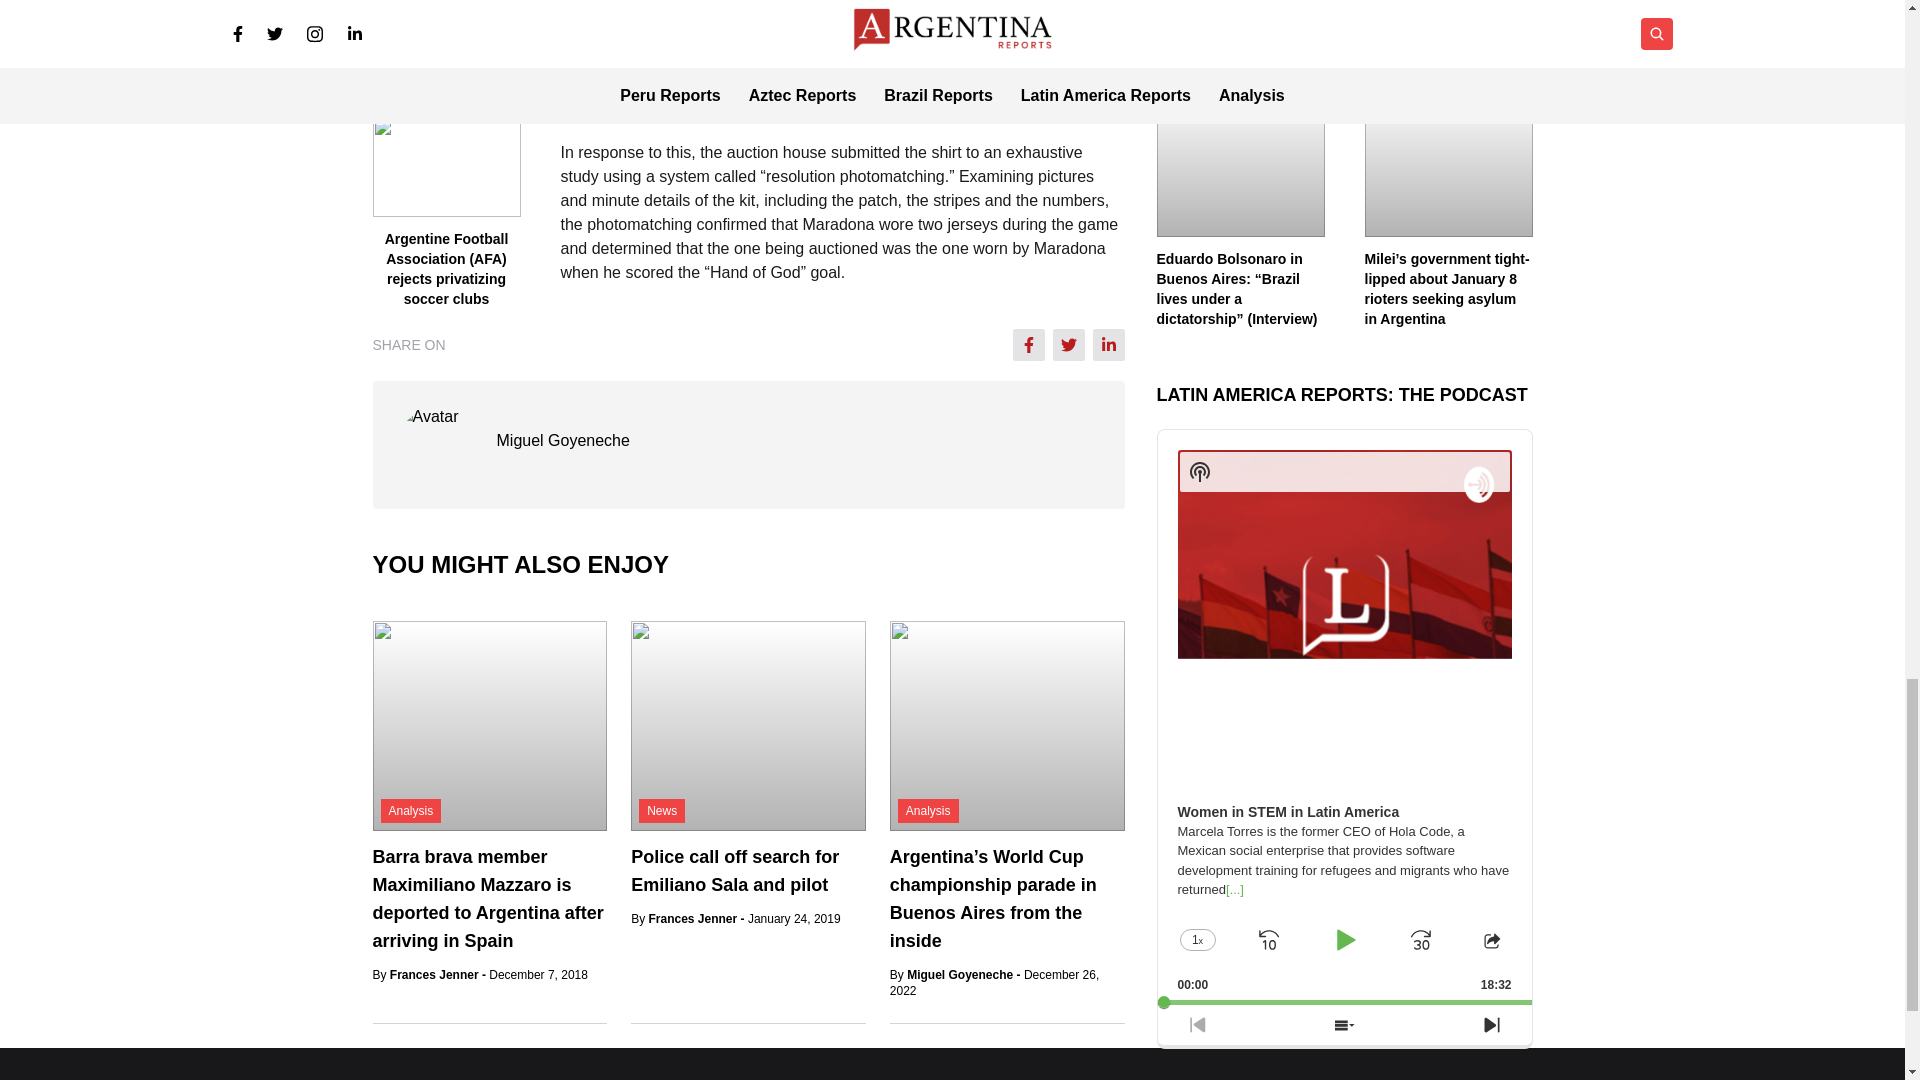 The image size is (1920, 1080). I want to click on Analysis, so click(410, 810).